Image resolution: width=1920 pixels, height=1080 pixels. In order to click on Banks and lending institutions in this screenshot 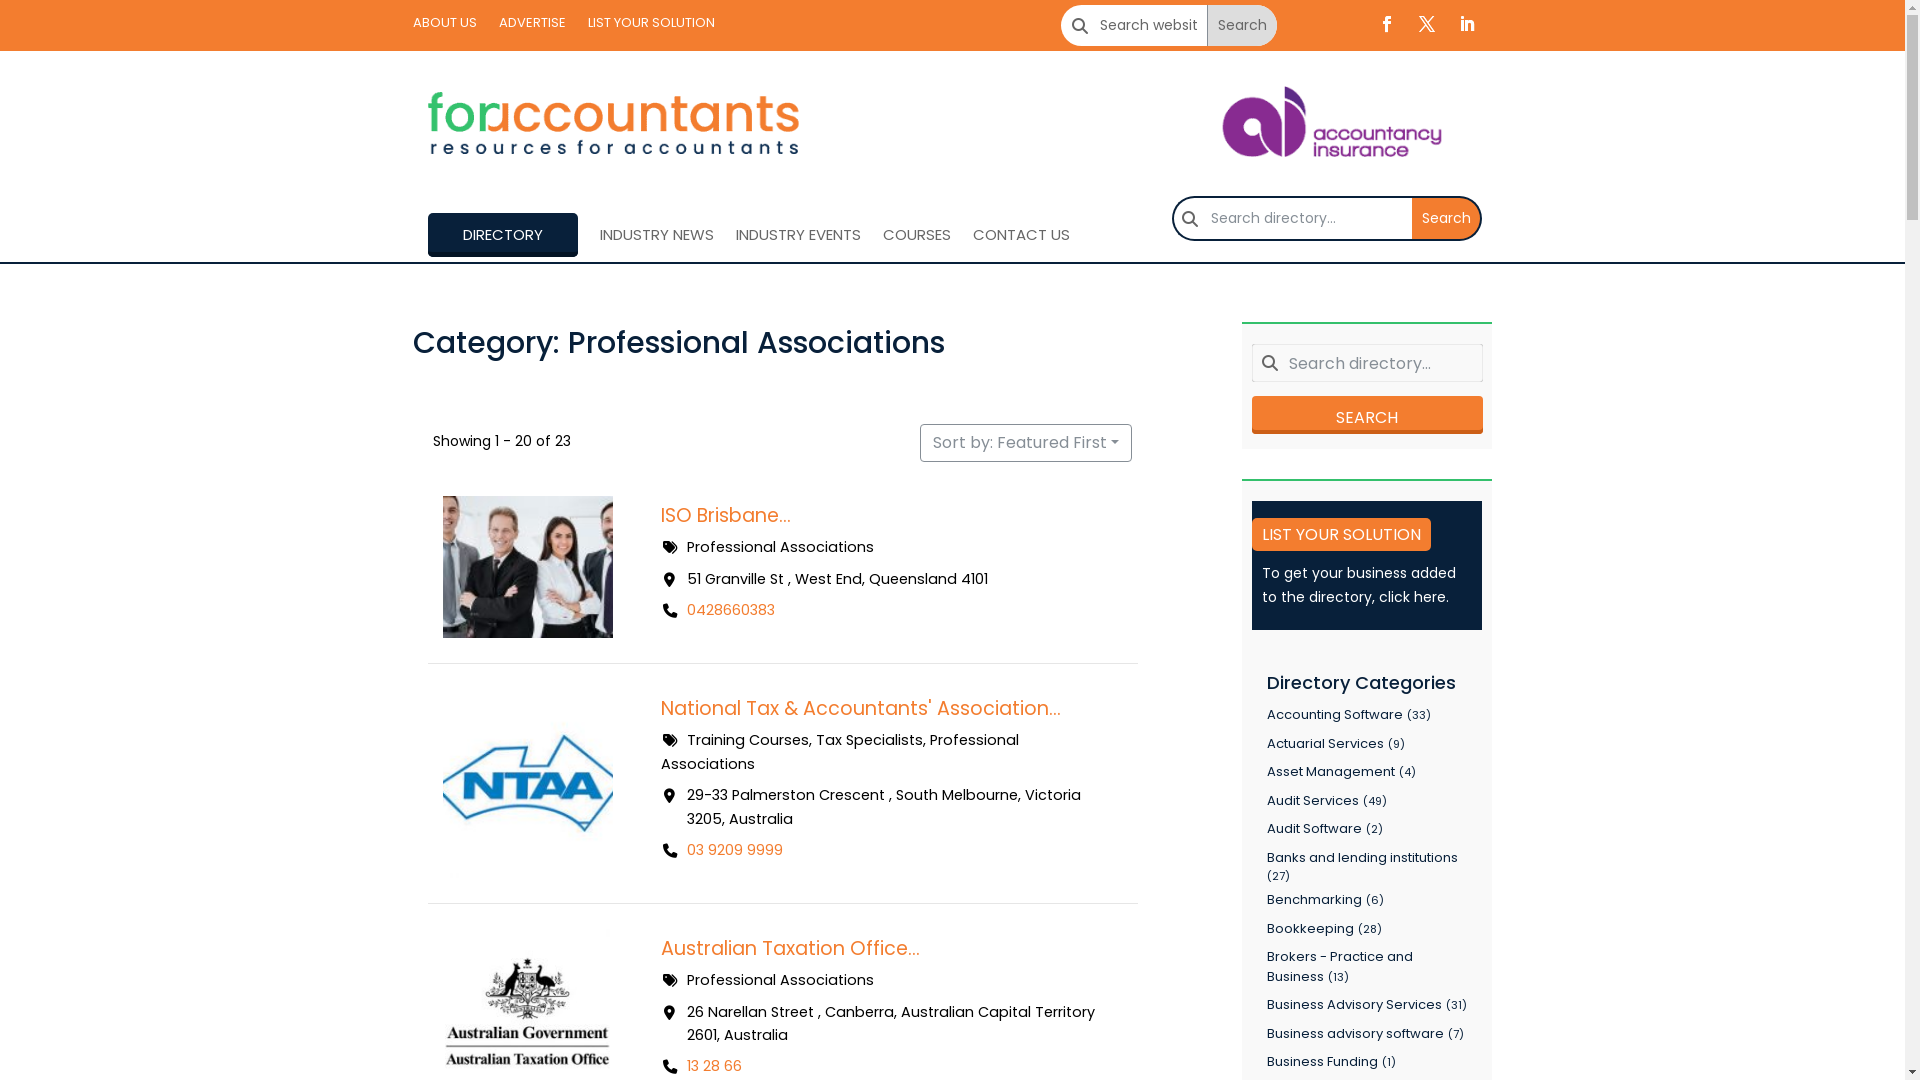, I will do `click(1362, 856)`.